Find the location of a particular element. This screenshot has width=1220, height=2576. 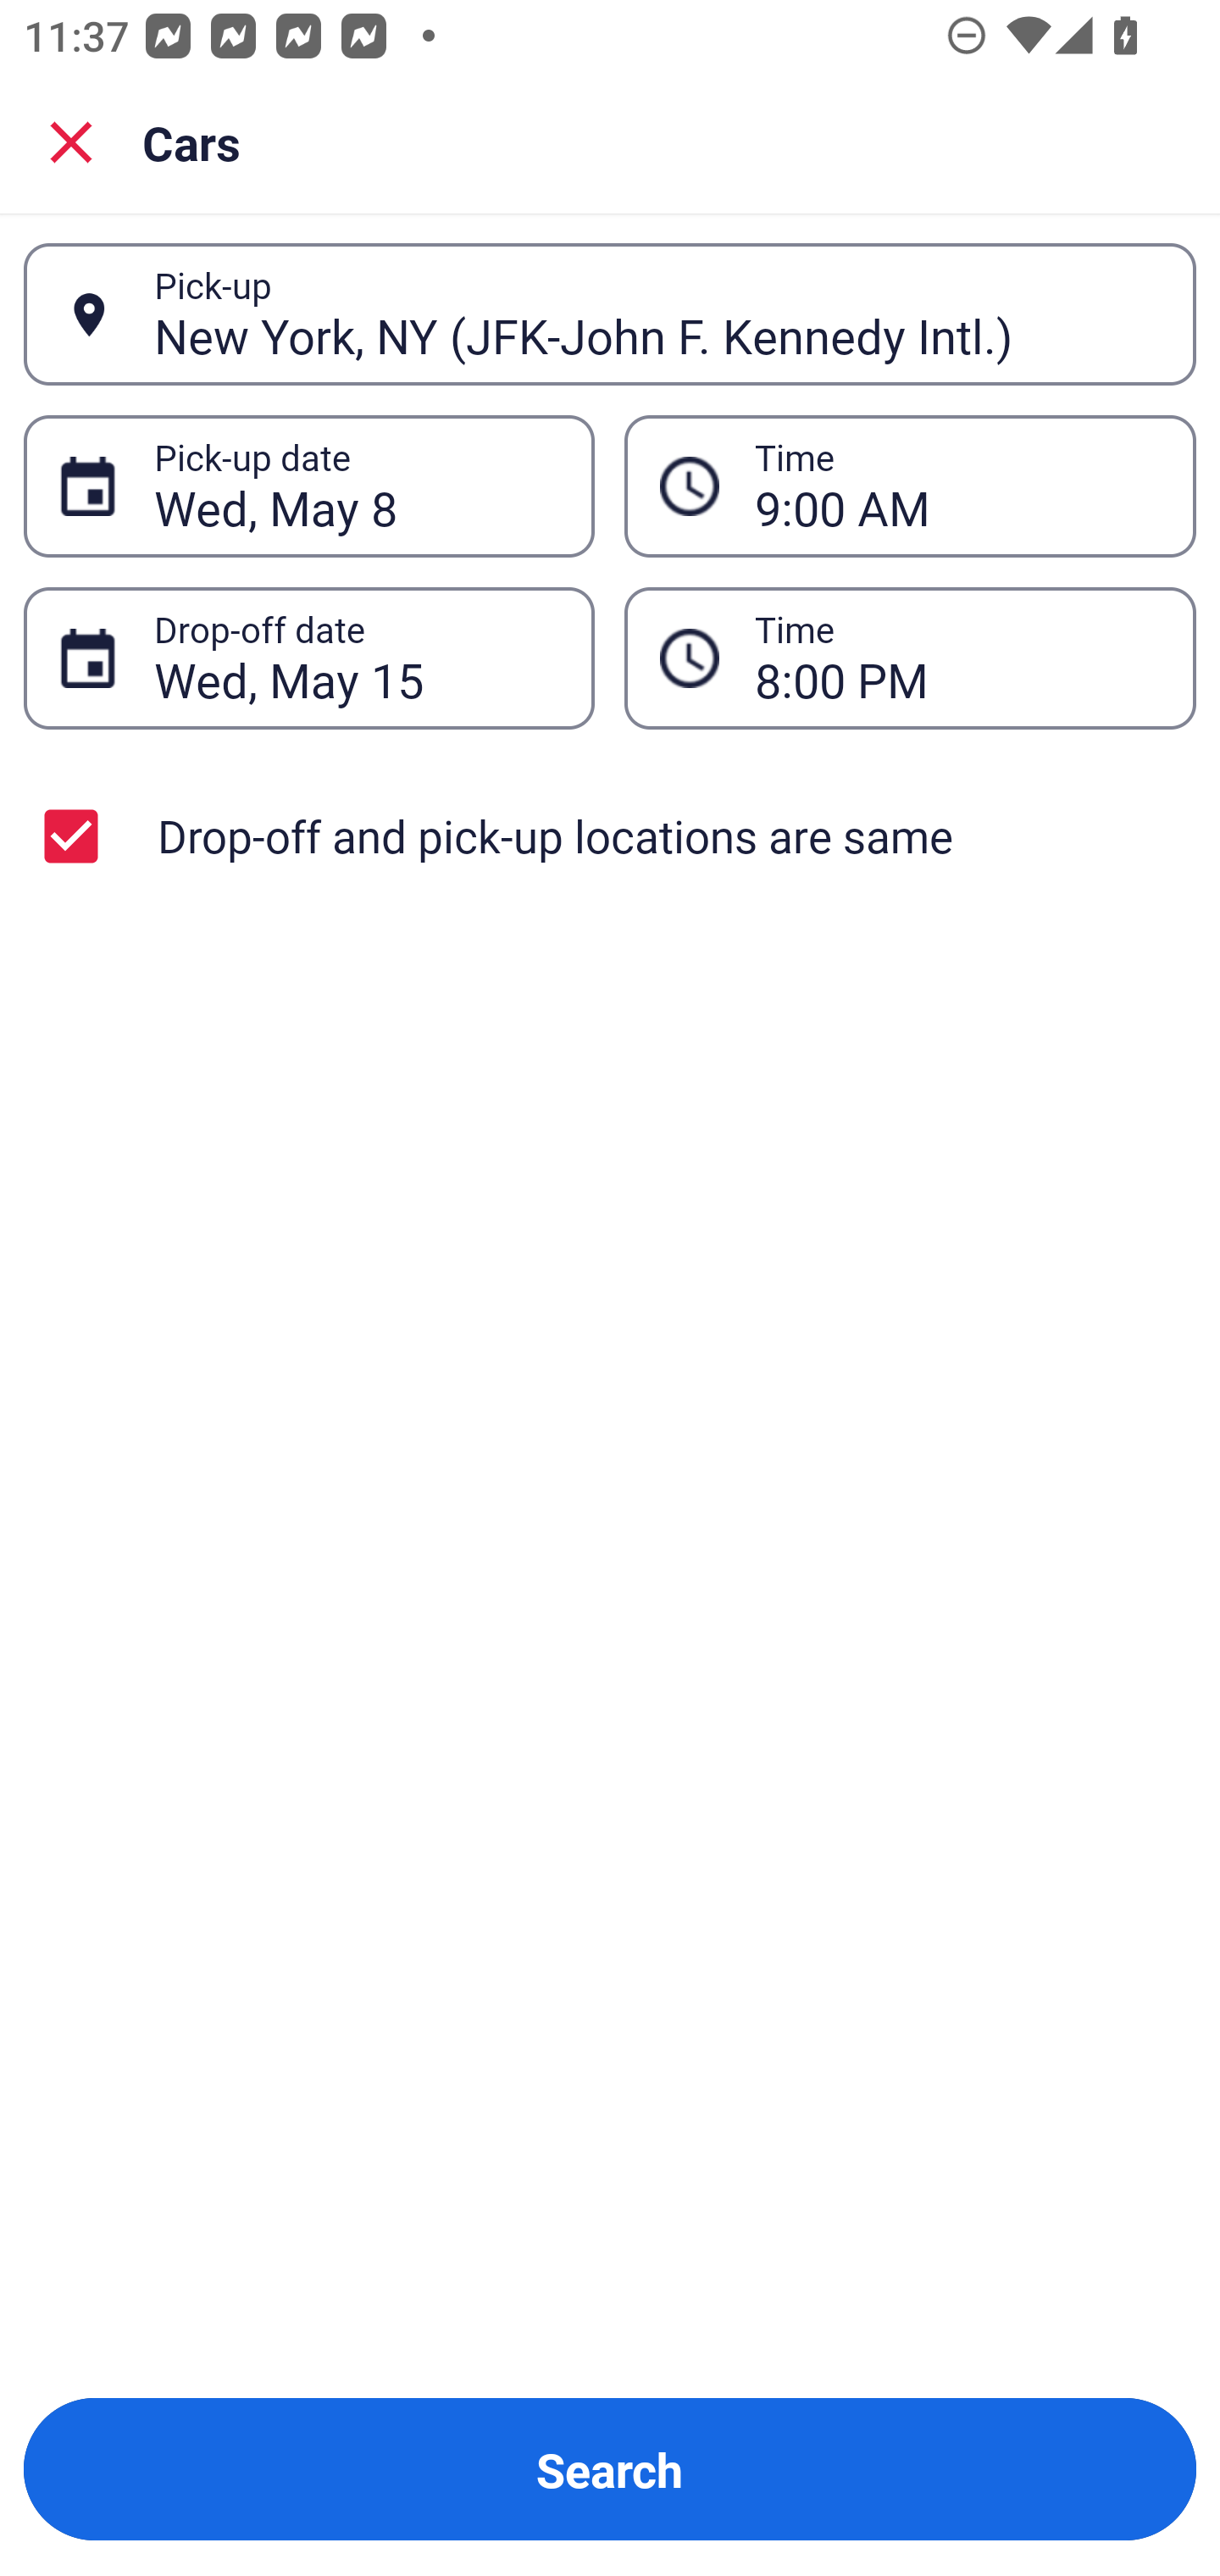

8:00 PM is located at coordinates (957, 658).